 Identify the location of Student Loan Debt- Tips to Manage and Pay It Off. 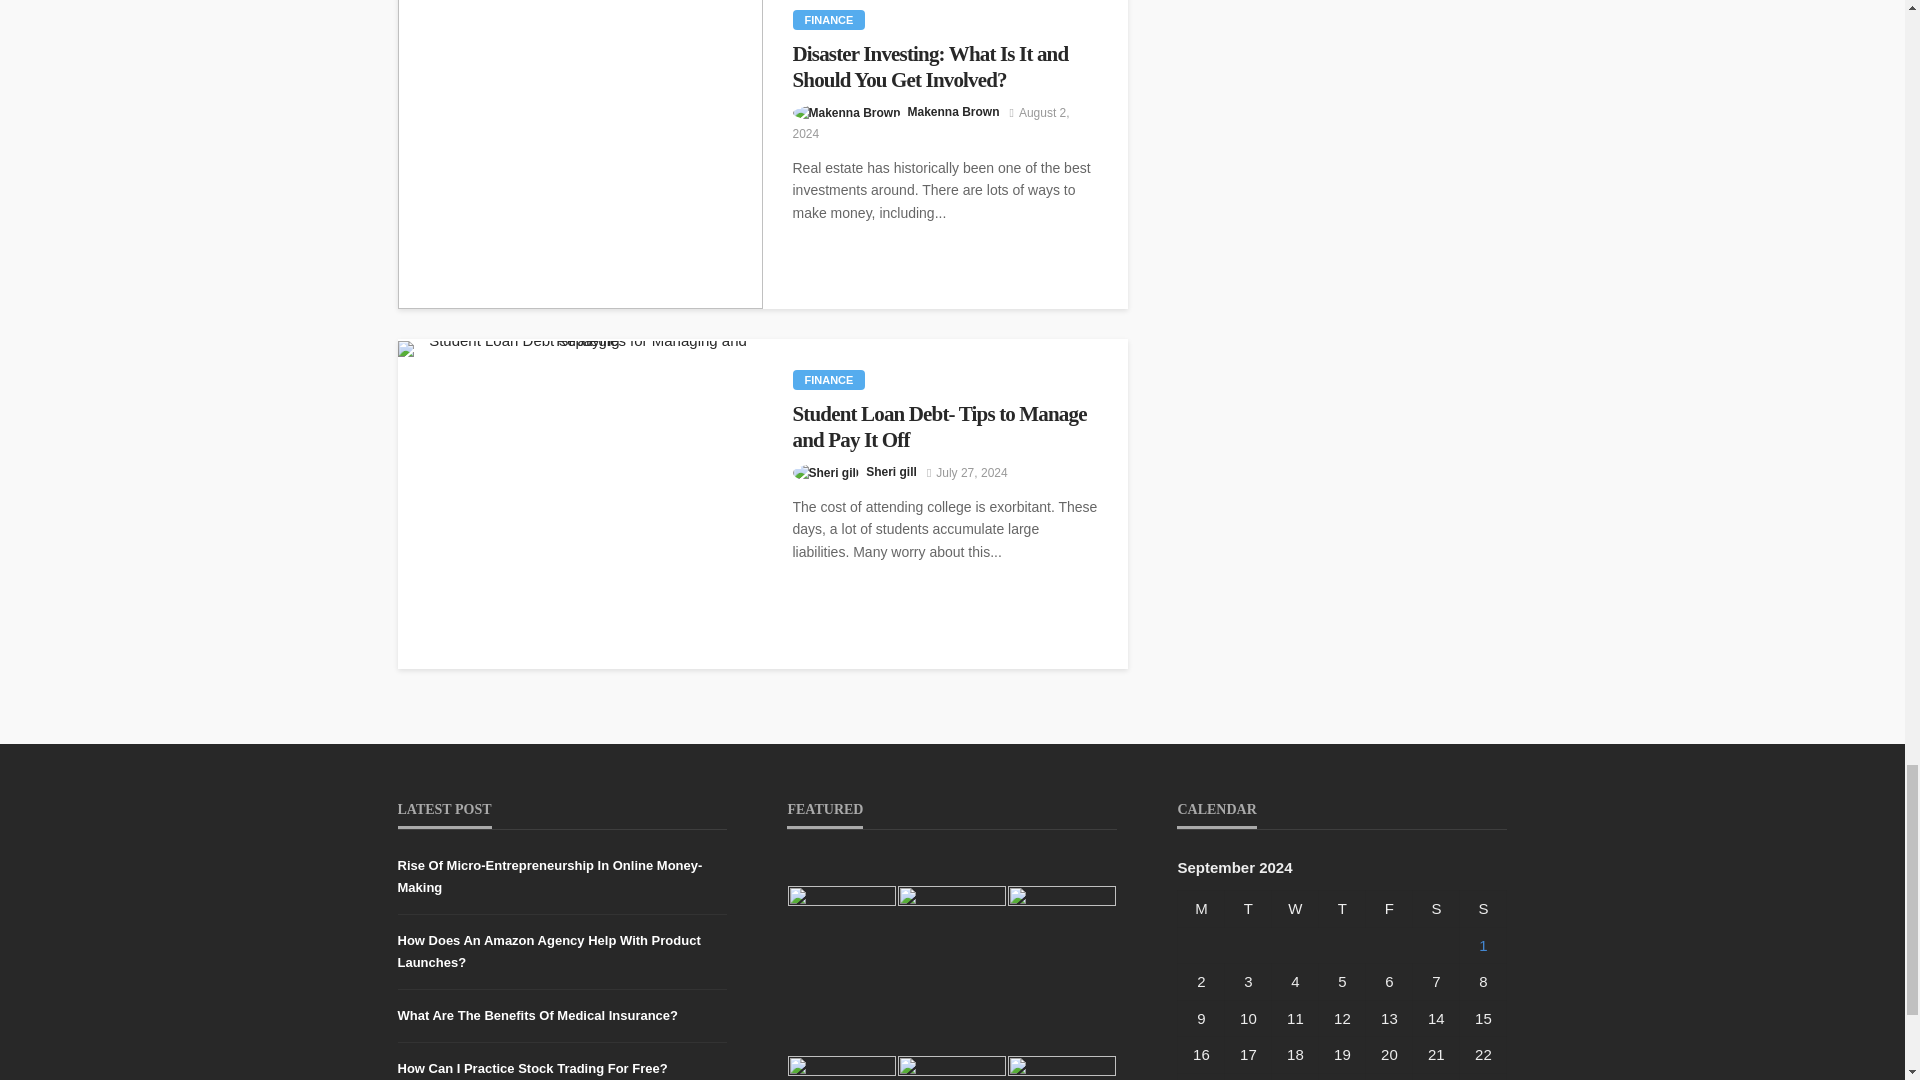
(580, 349).